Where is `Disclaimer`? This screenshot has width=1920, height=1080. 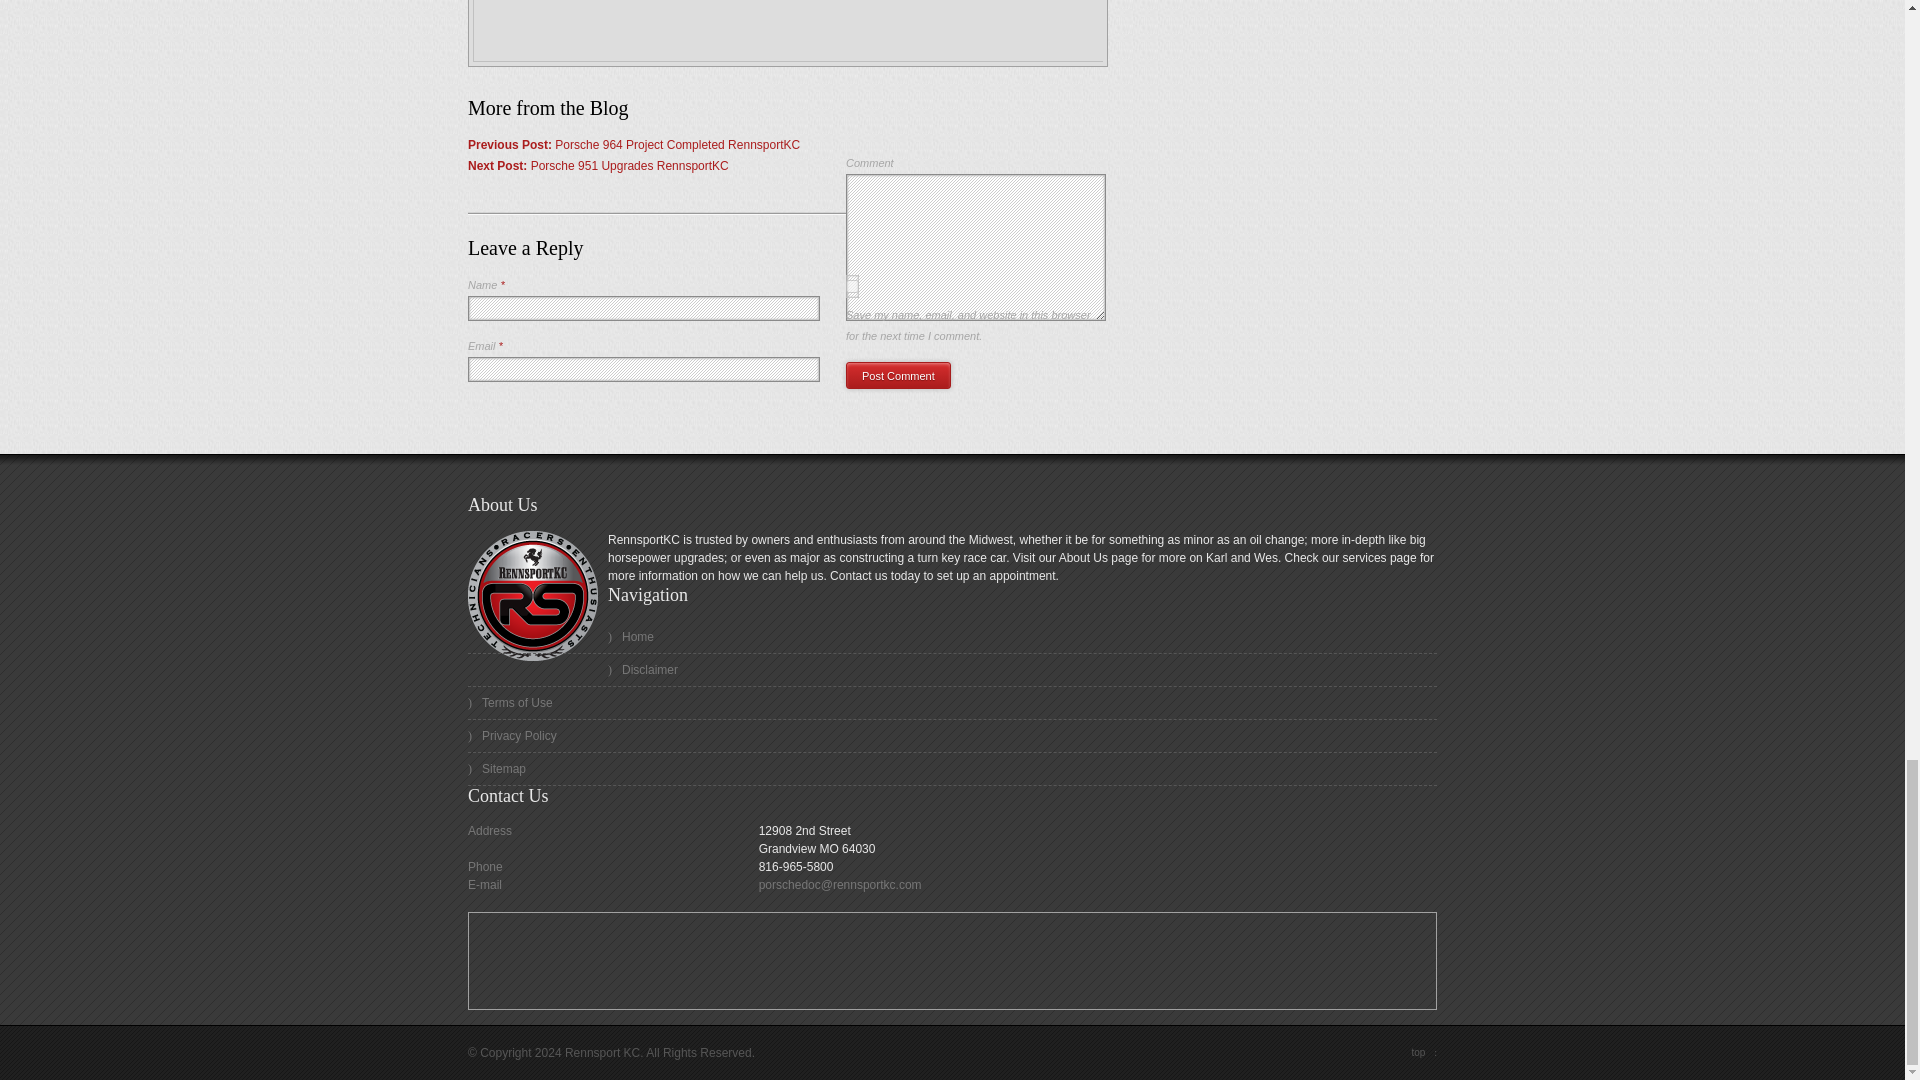 Disclaimer is located at coordinates (952, 670).